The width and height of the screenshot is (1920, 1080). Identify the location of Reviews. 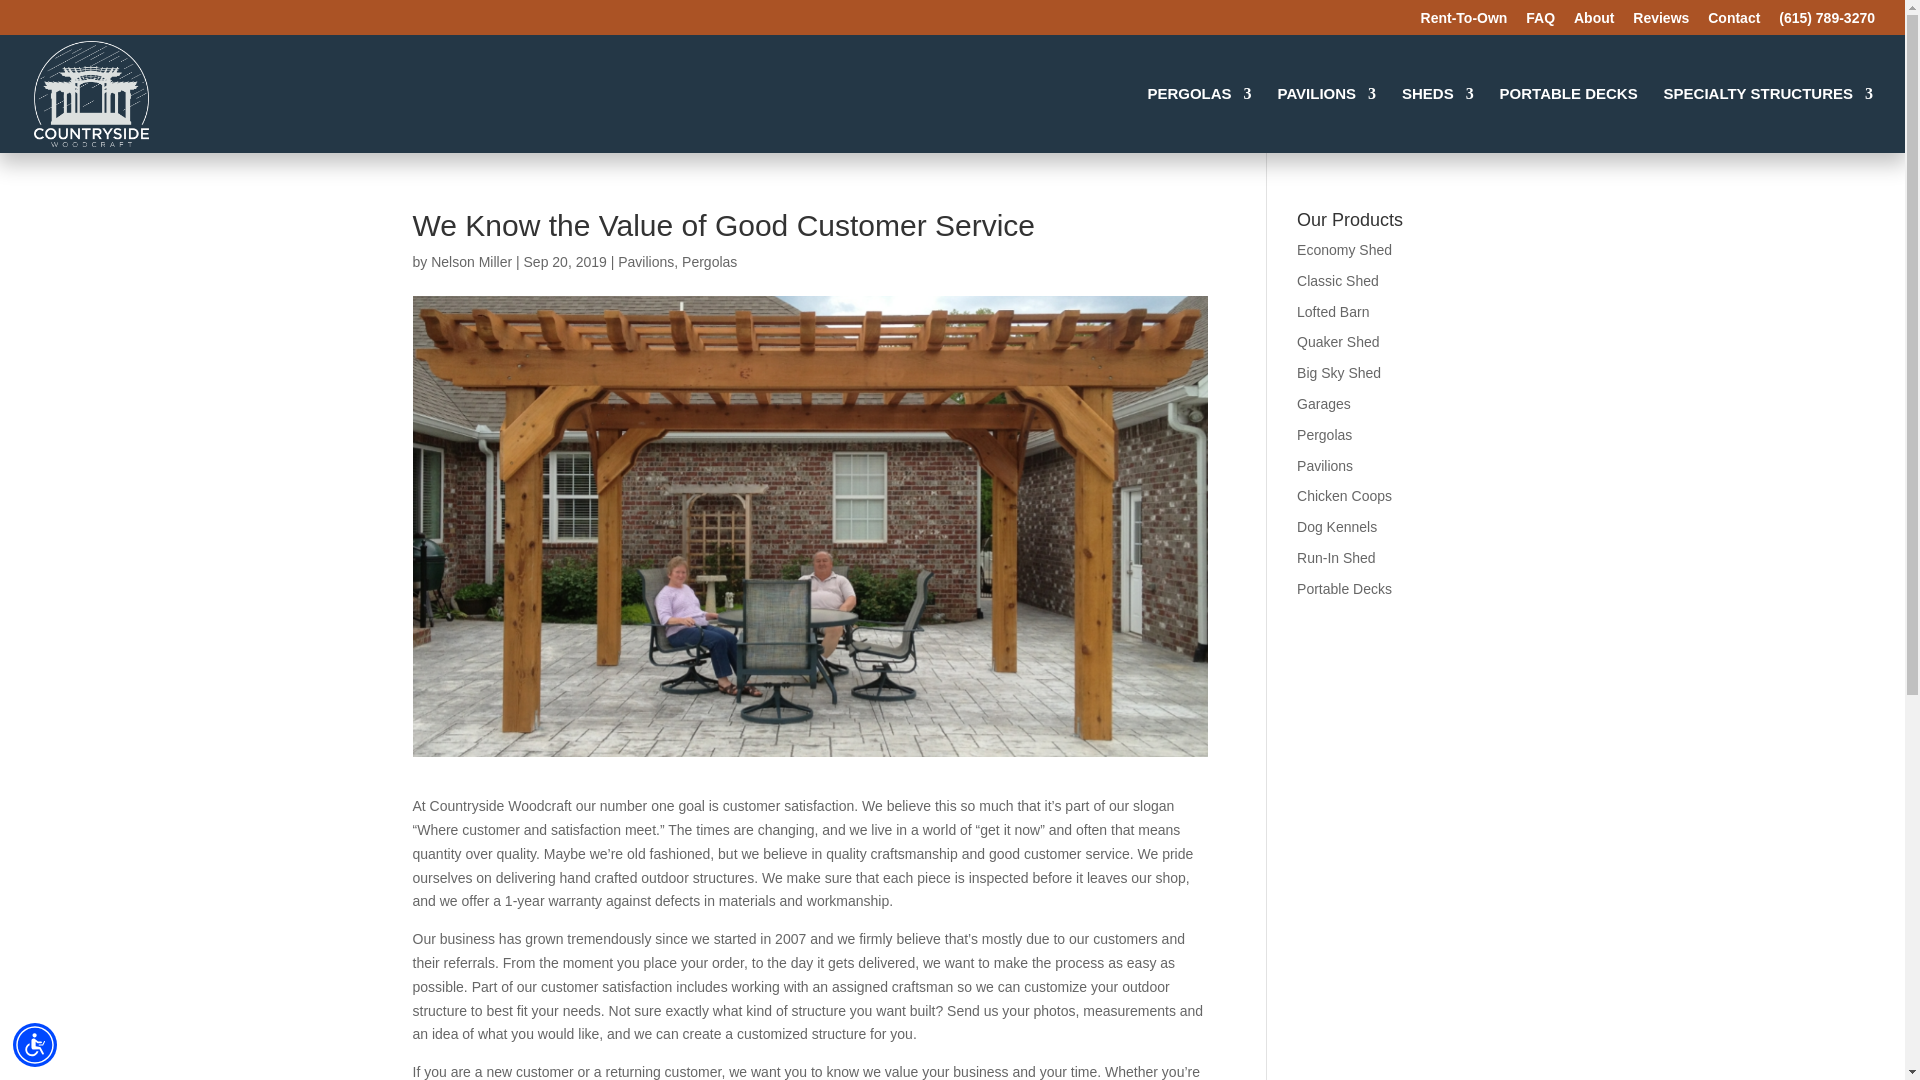
(1661, 22).